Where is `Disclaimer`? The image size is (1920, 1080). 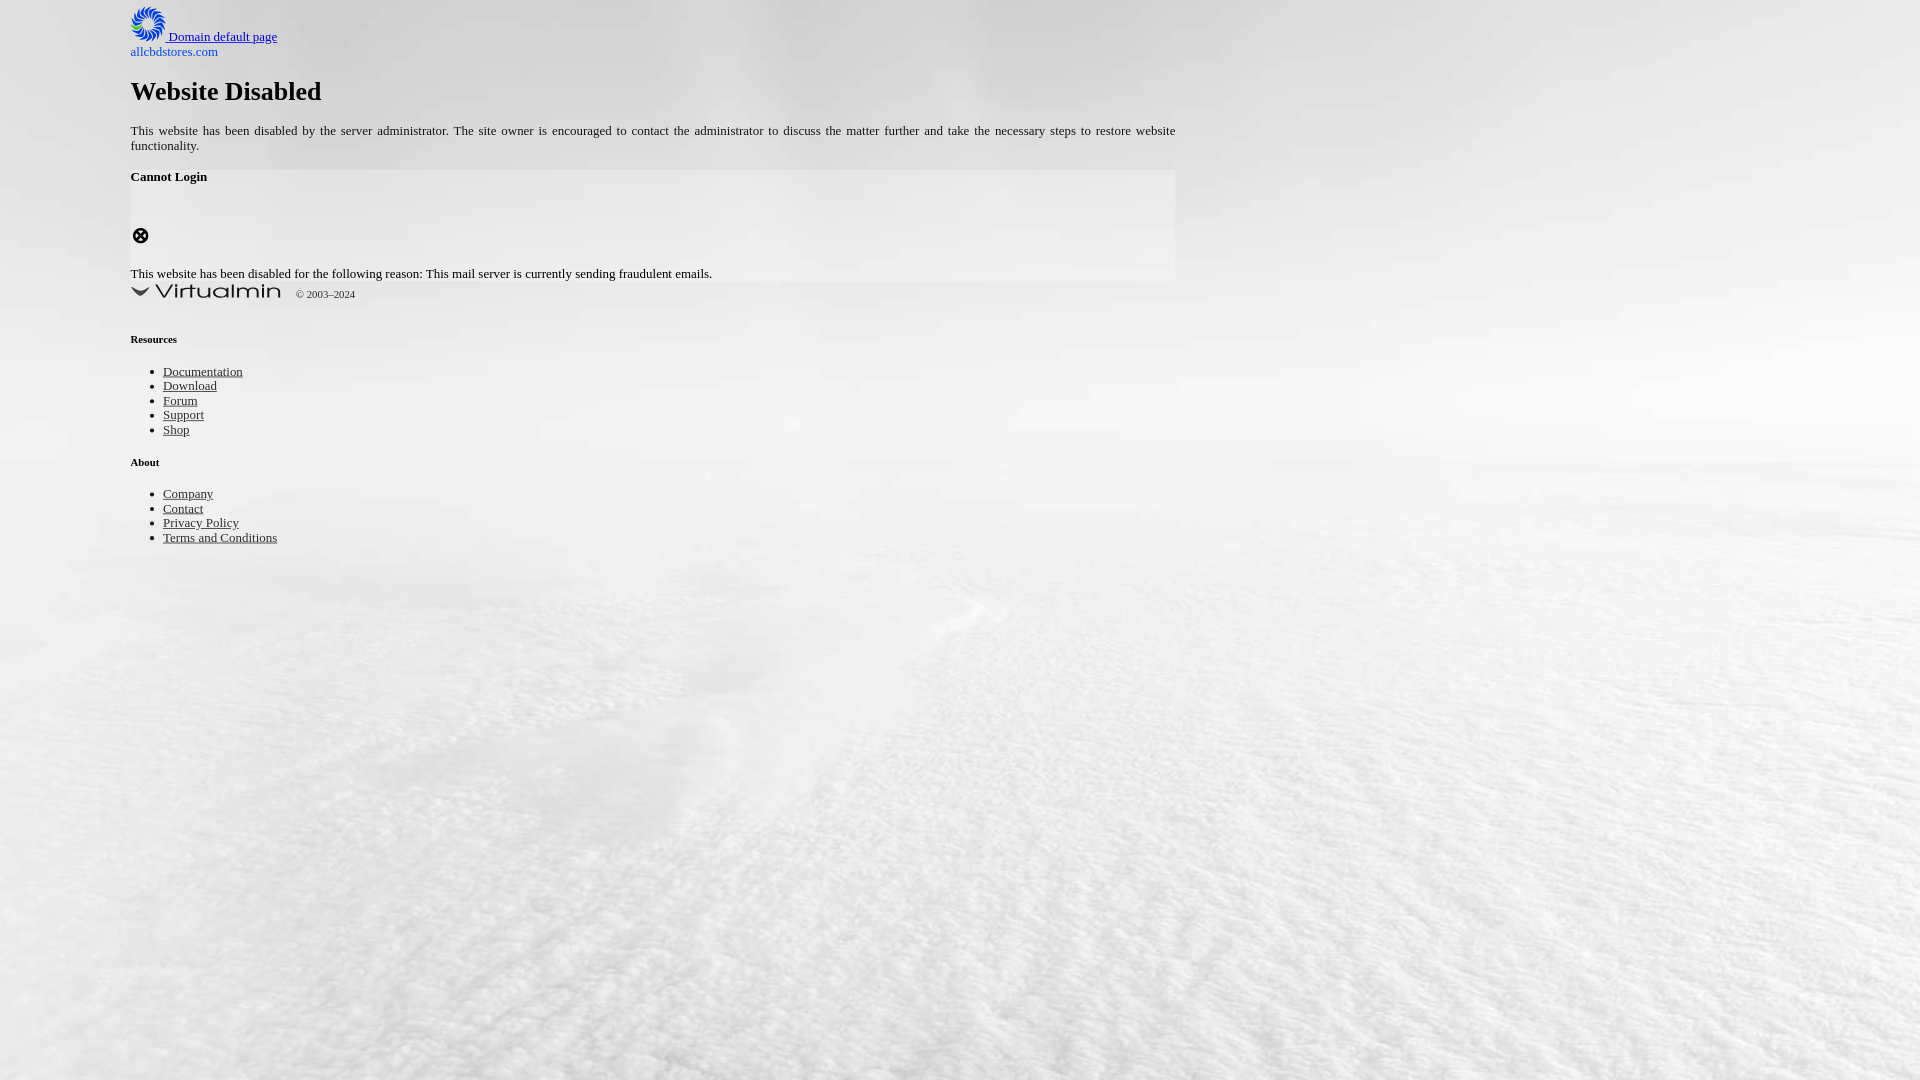 Disclaimer is located at coordinates (1306, 468).